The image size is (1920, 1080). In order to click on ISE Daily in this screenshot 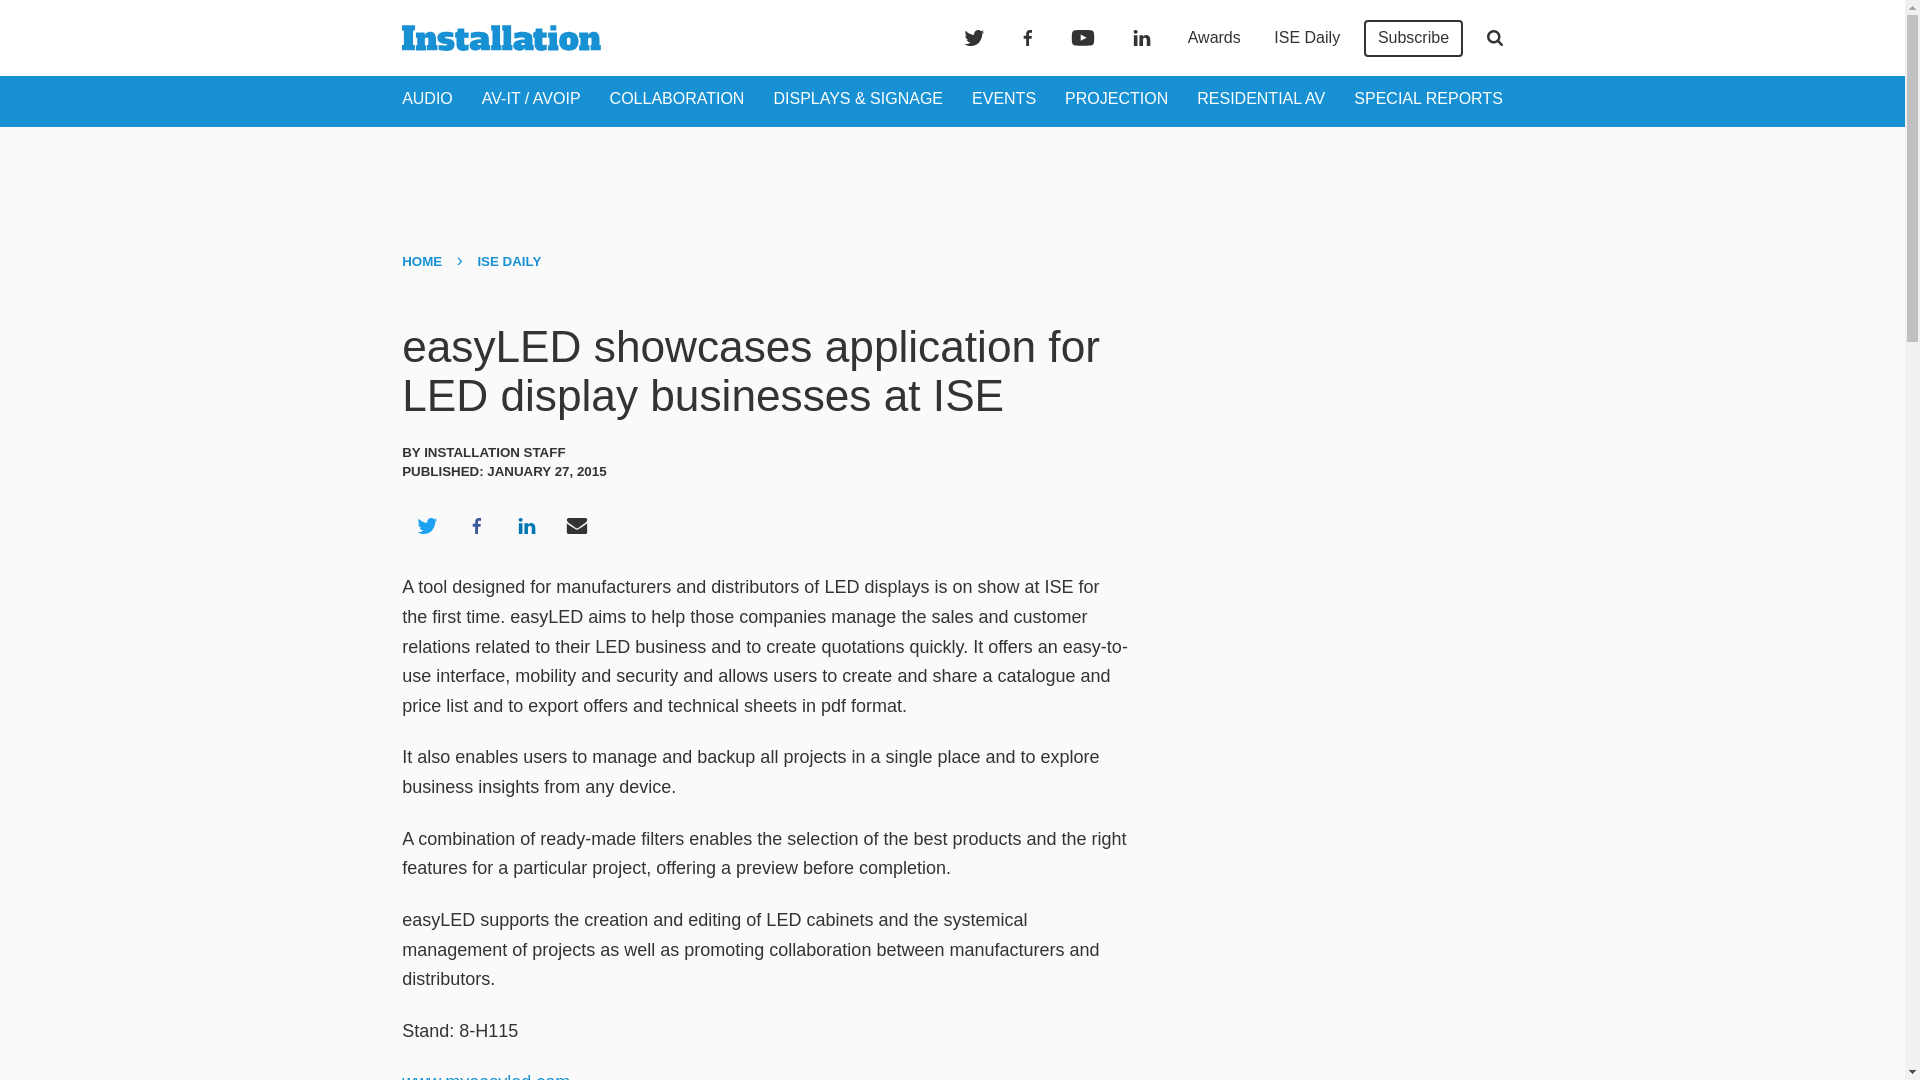, I will do `click(1306, 38)`.